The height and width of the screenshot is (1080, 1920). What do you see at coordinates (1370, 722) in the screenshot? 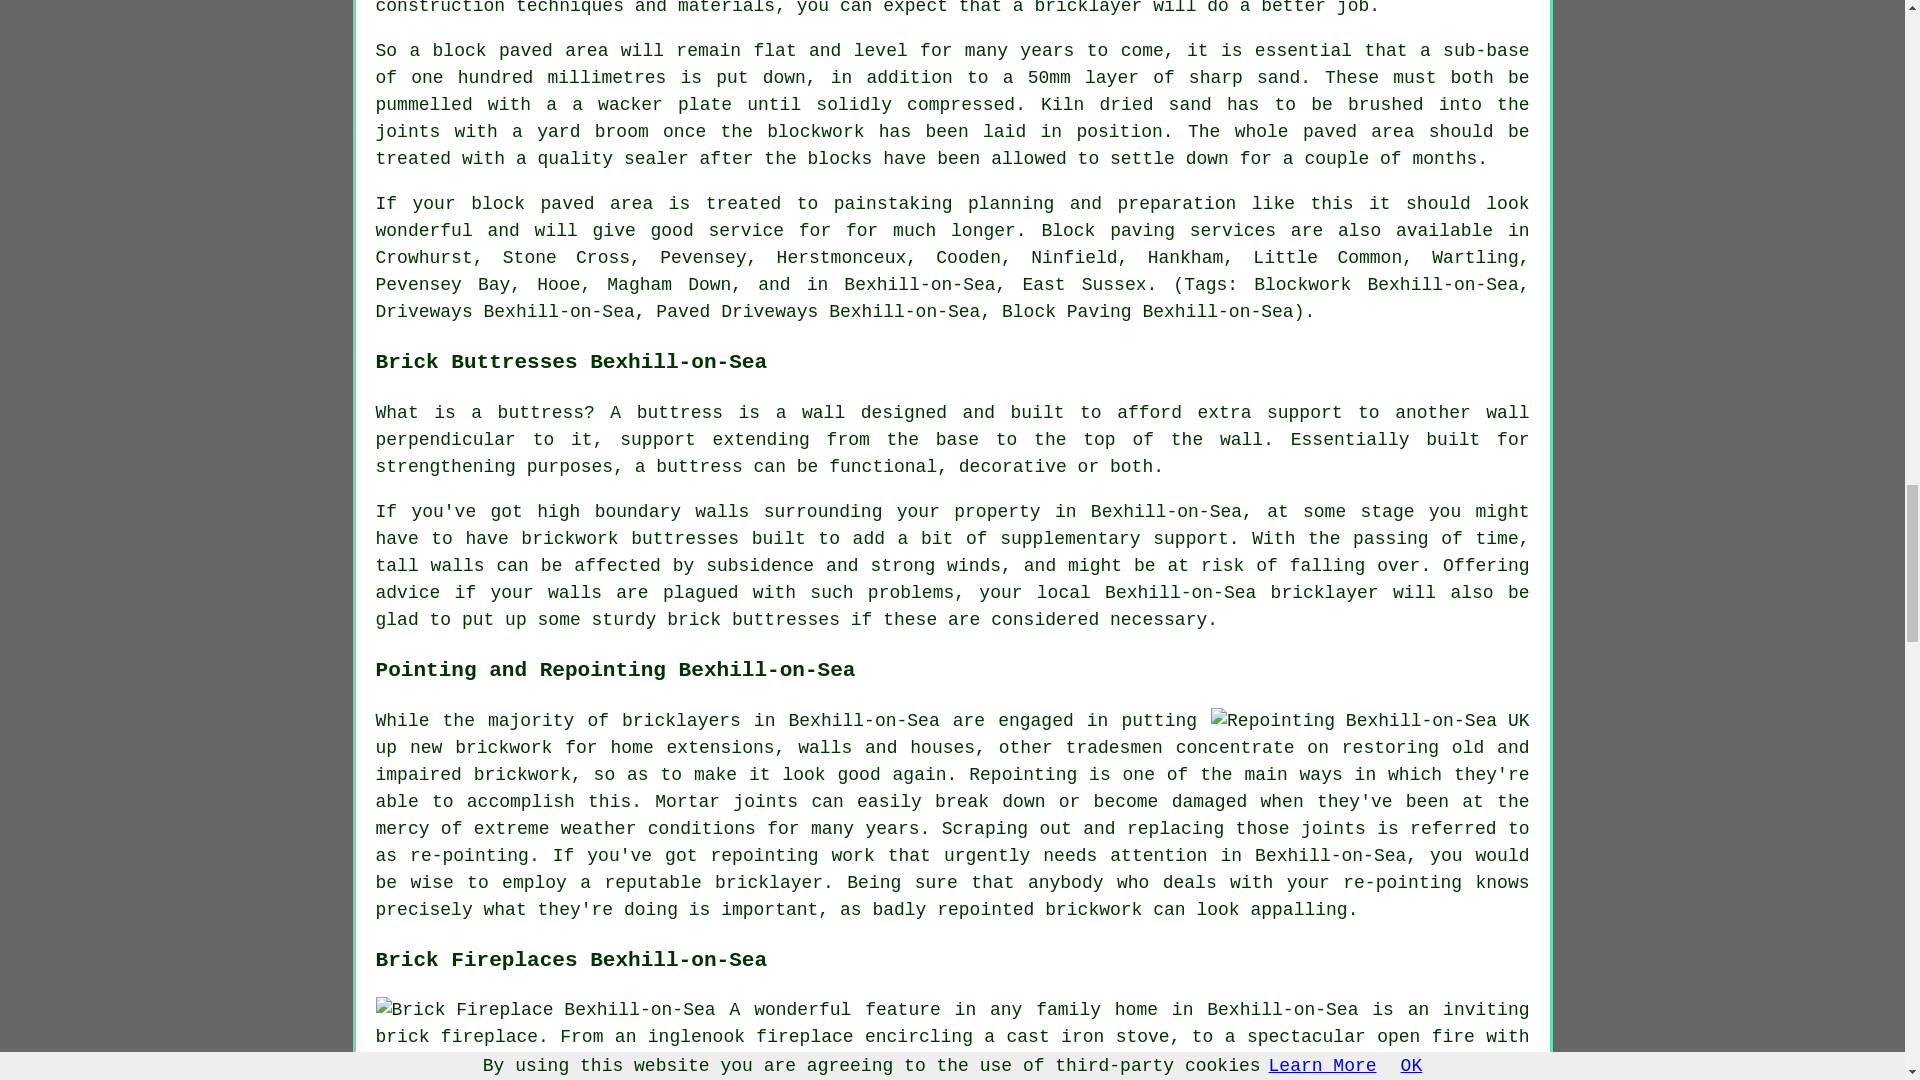
I see `Repointing Bexhill-on-Sea UK` at bounding box center [1370, 722].